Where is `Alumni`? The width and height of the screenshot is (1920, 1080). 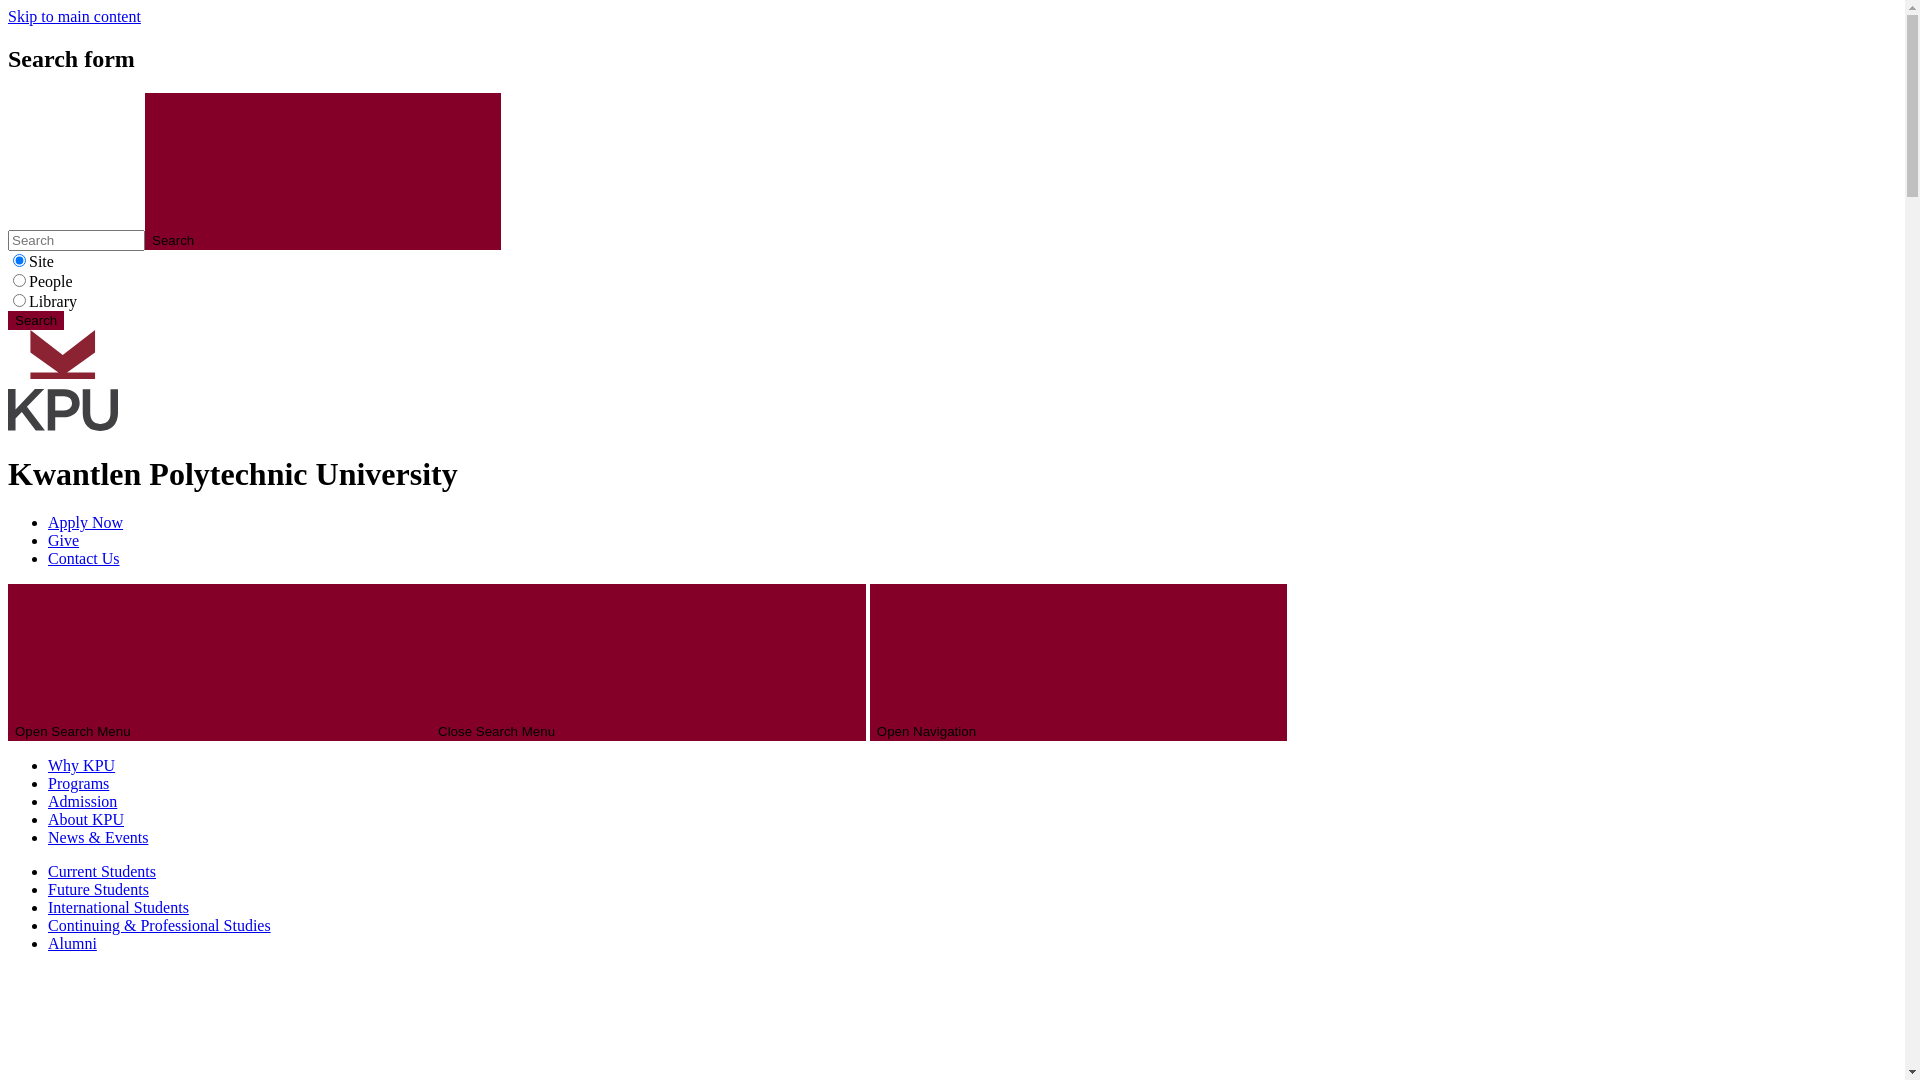
Alumni is located at coordinates (72, 944).